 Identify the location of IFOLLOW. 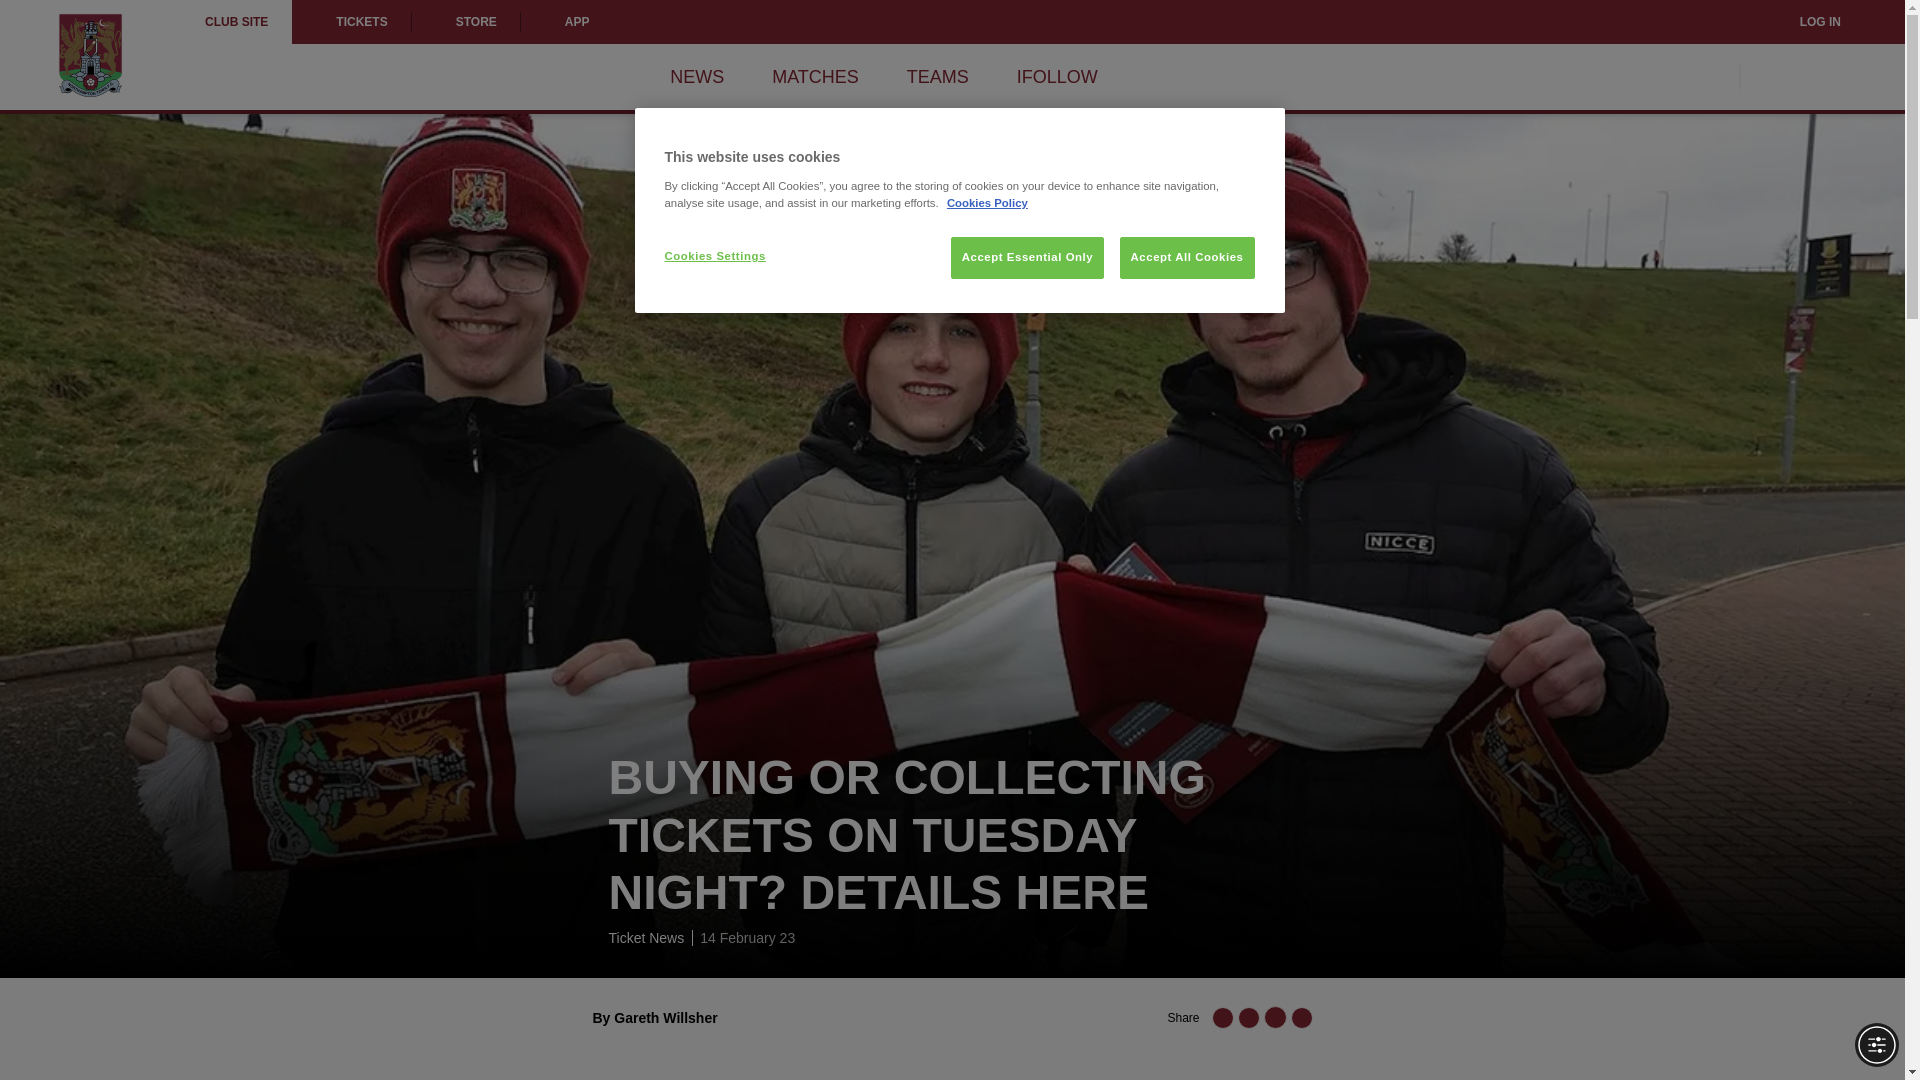
(1058, 77).